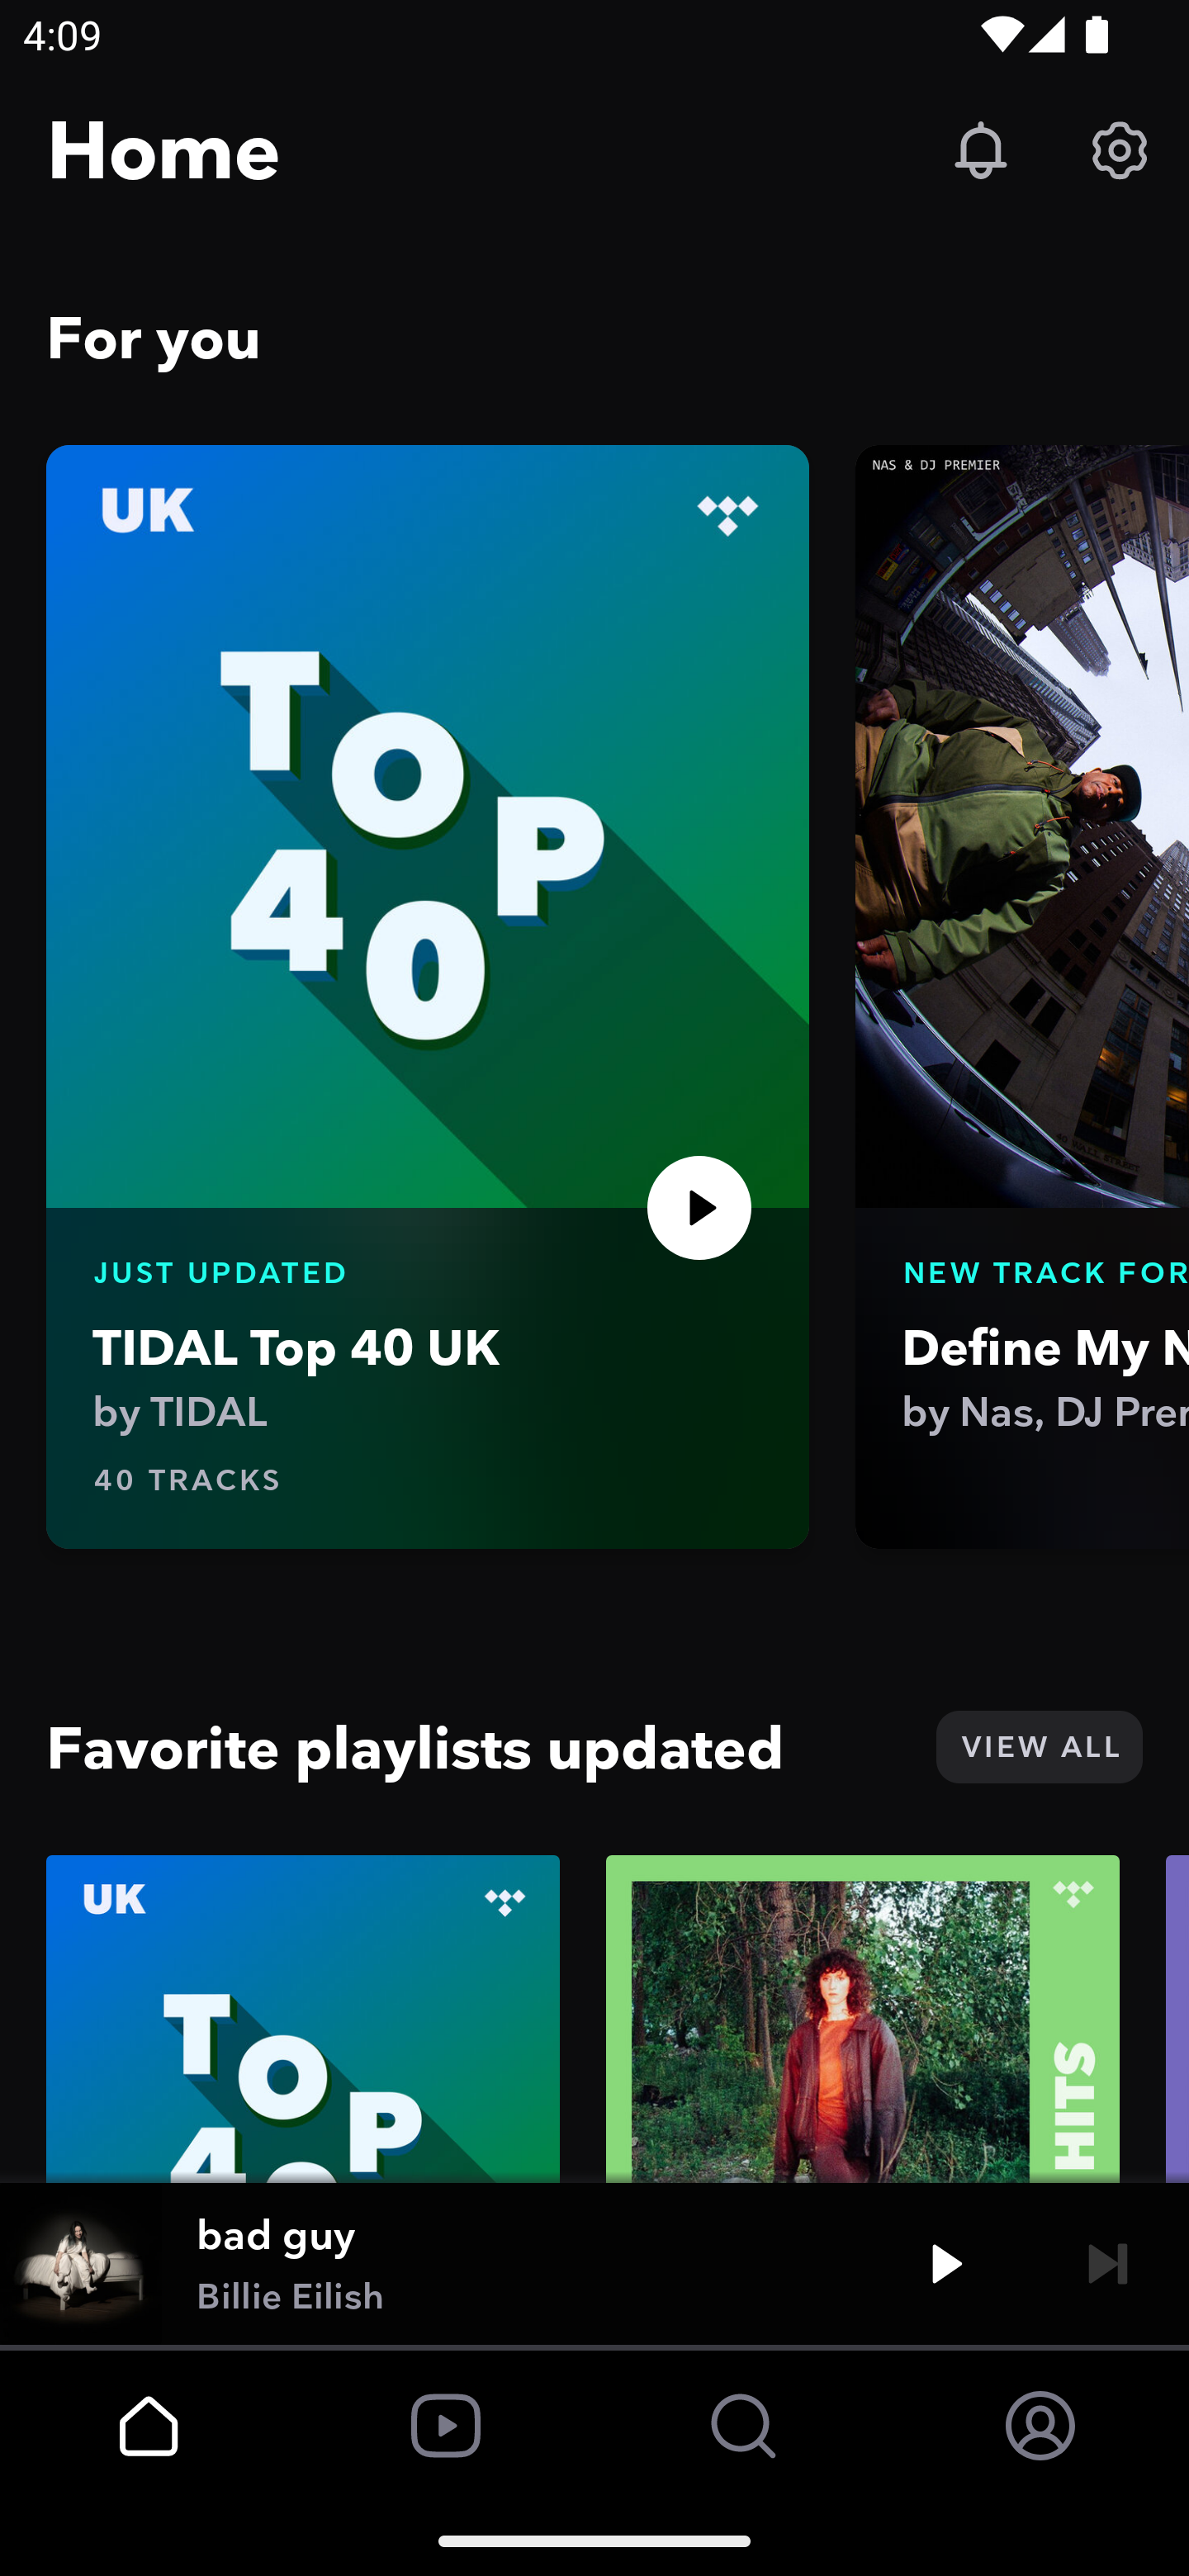 Image resolution: width=1189 pixels, height=2576 pixels. Describe the element at coordinates (699, 1208) in the screenshot. I see `Play` at that location.